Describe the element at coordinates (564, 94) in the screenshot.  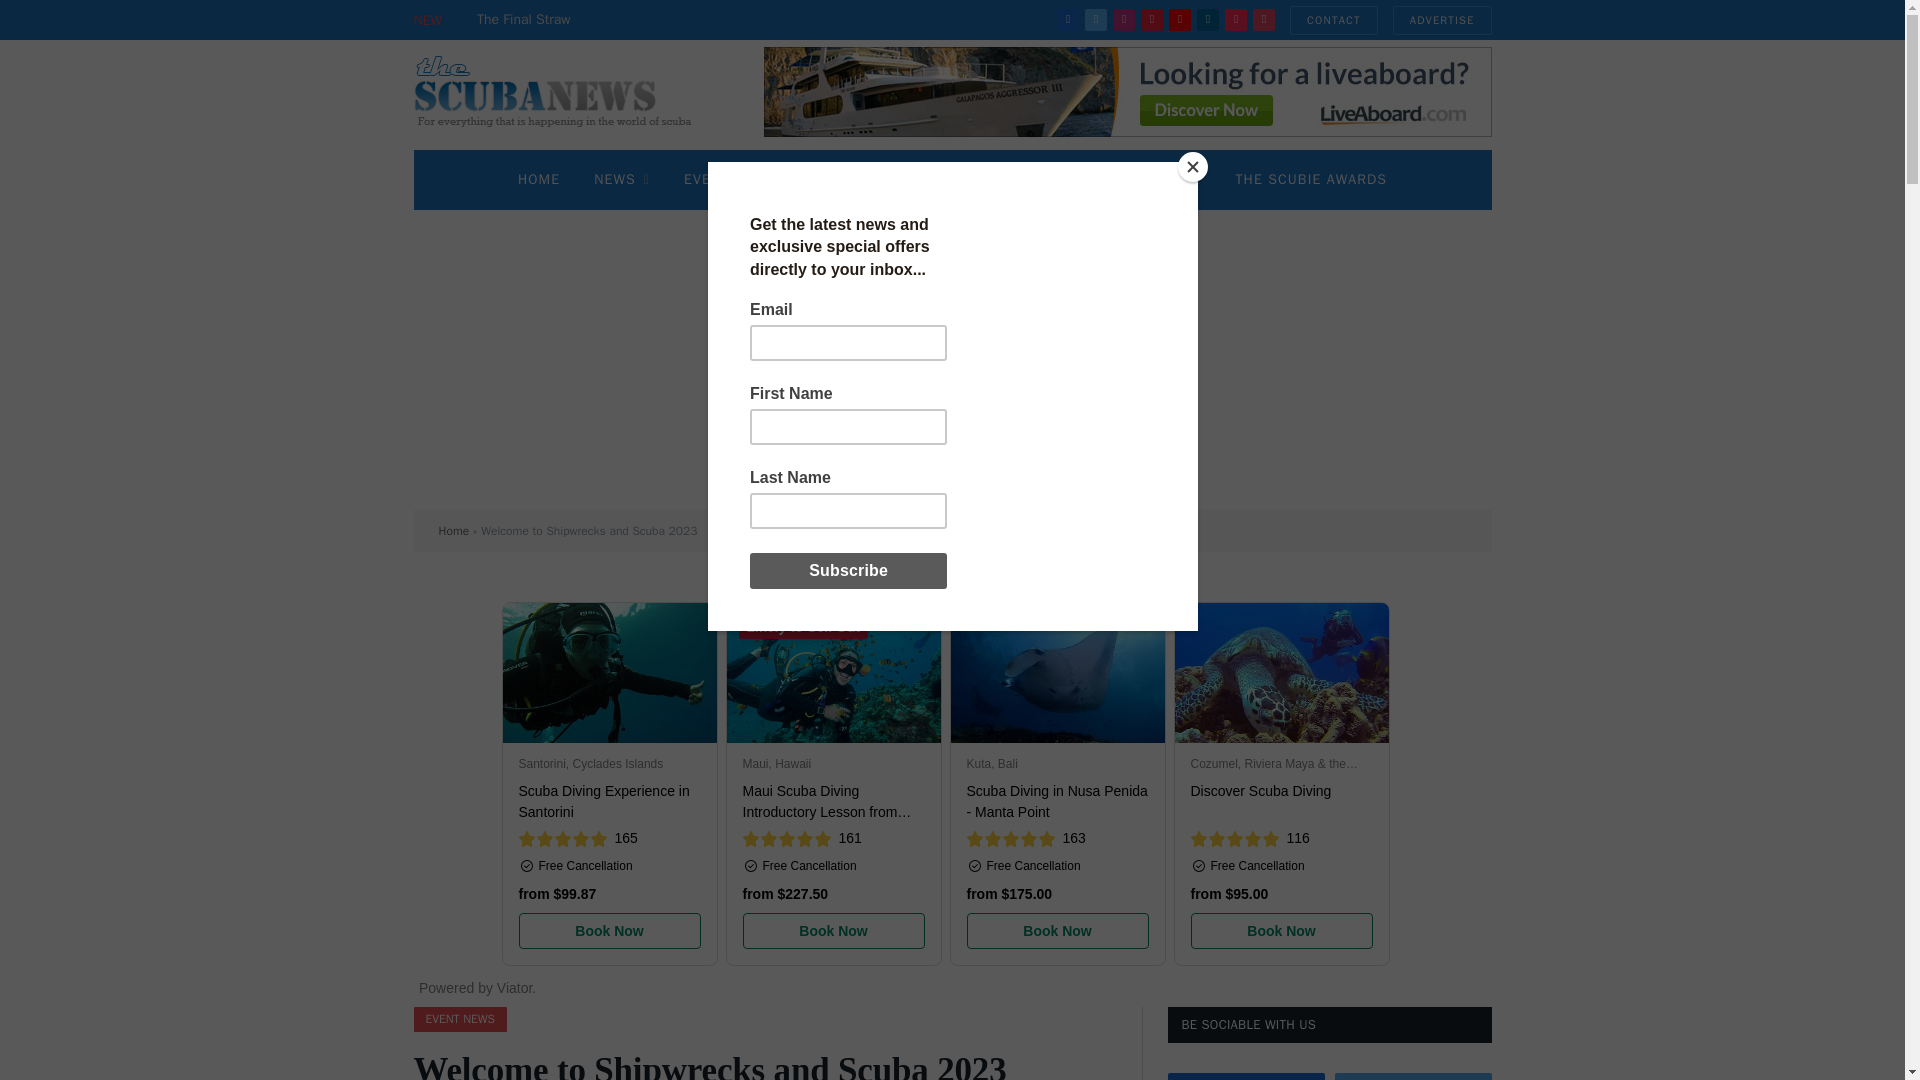
I see `The Scuba News` at that location.